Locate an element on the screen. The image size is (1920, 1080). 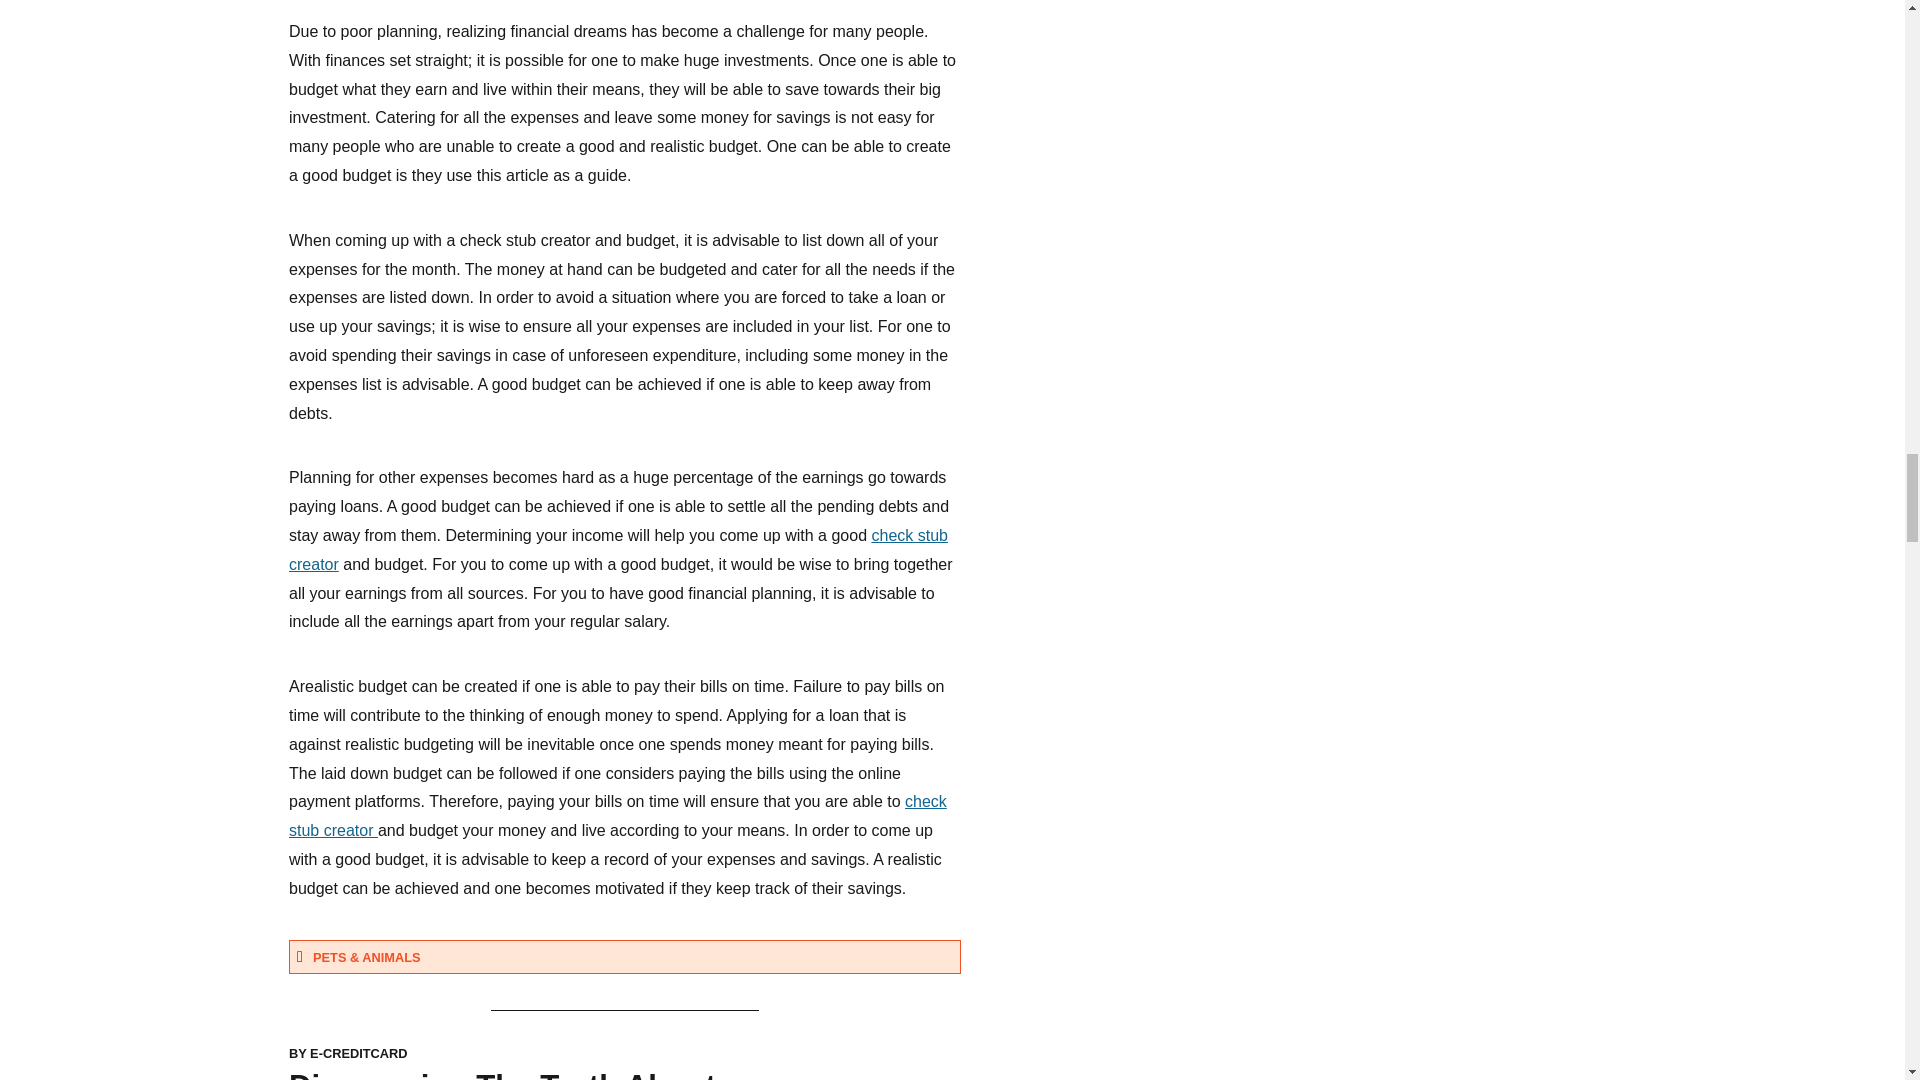
check stub creator is located at coordinates (618, 816).